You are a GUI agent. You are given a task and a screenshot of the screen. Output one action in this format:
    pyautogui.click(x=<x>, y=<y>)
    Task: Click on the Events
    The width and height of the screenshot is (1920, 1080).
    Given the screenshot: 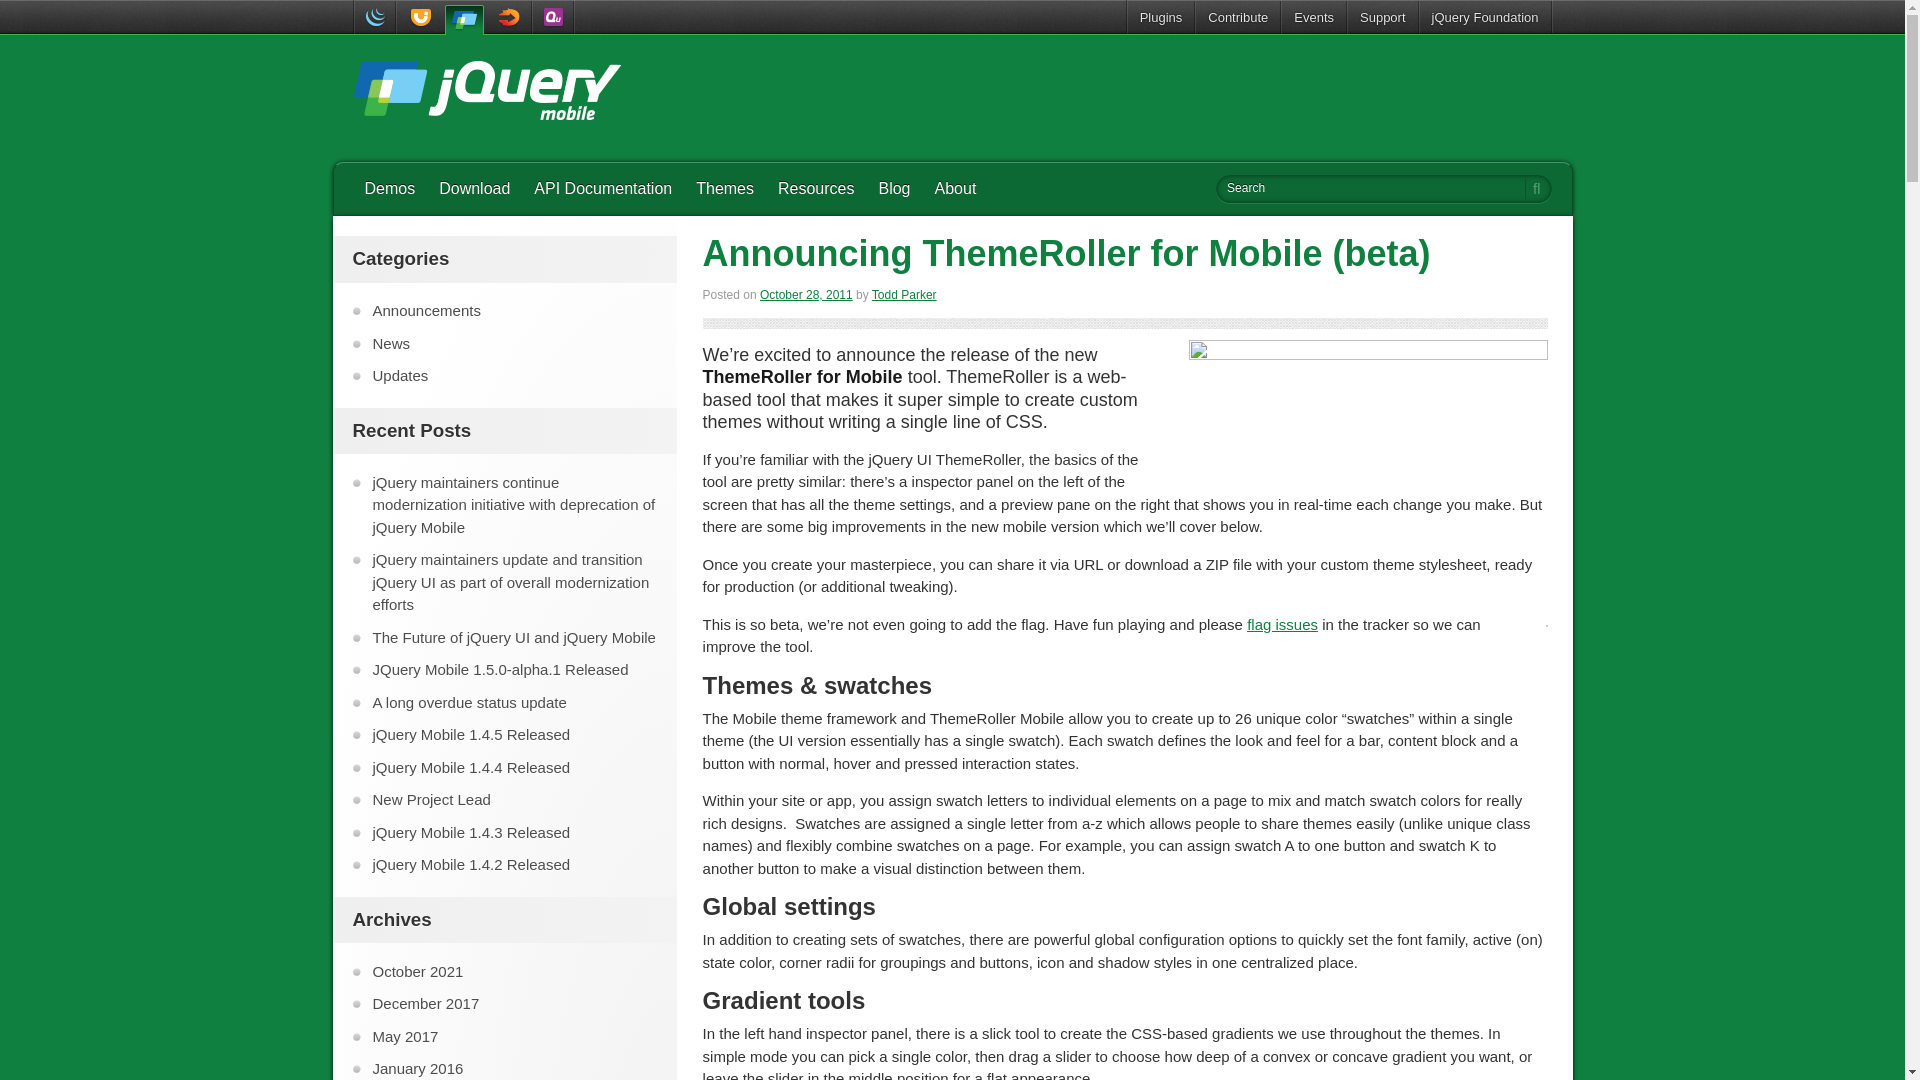 What is the action you would take?
    pyautogui.click(x=1314, y=17)
    